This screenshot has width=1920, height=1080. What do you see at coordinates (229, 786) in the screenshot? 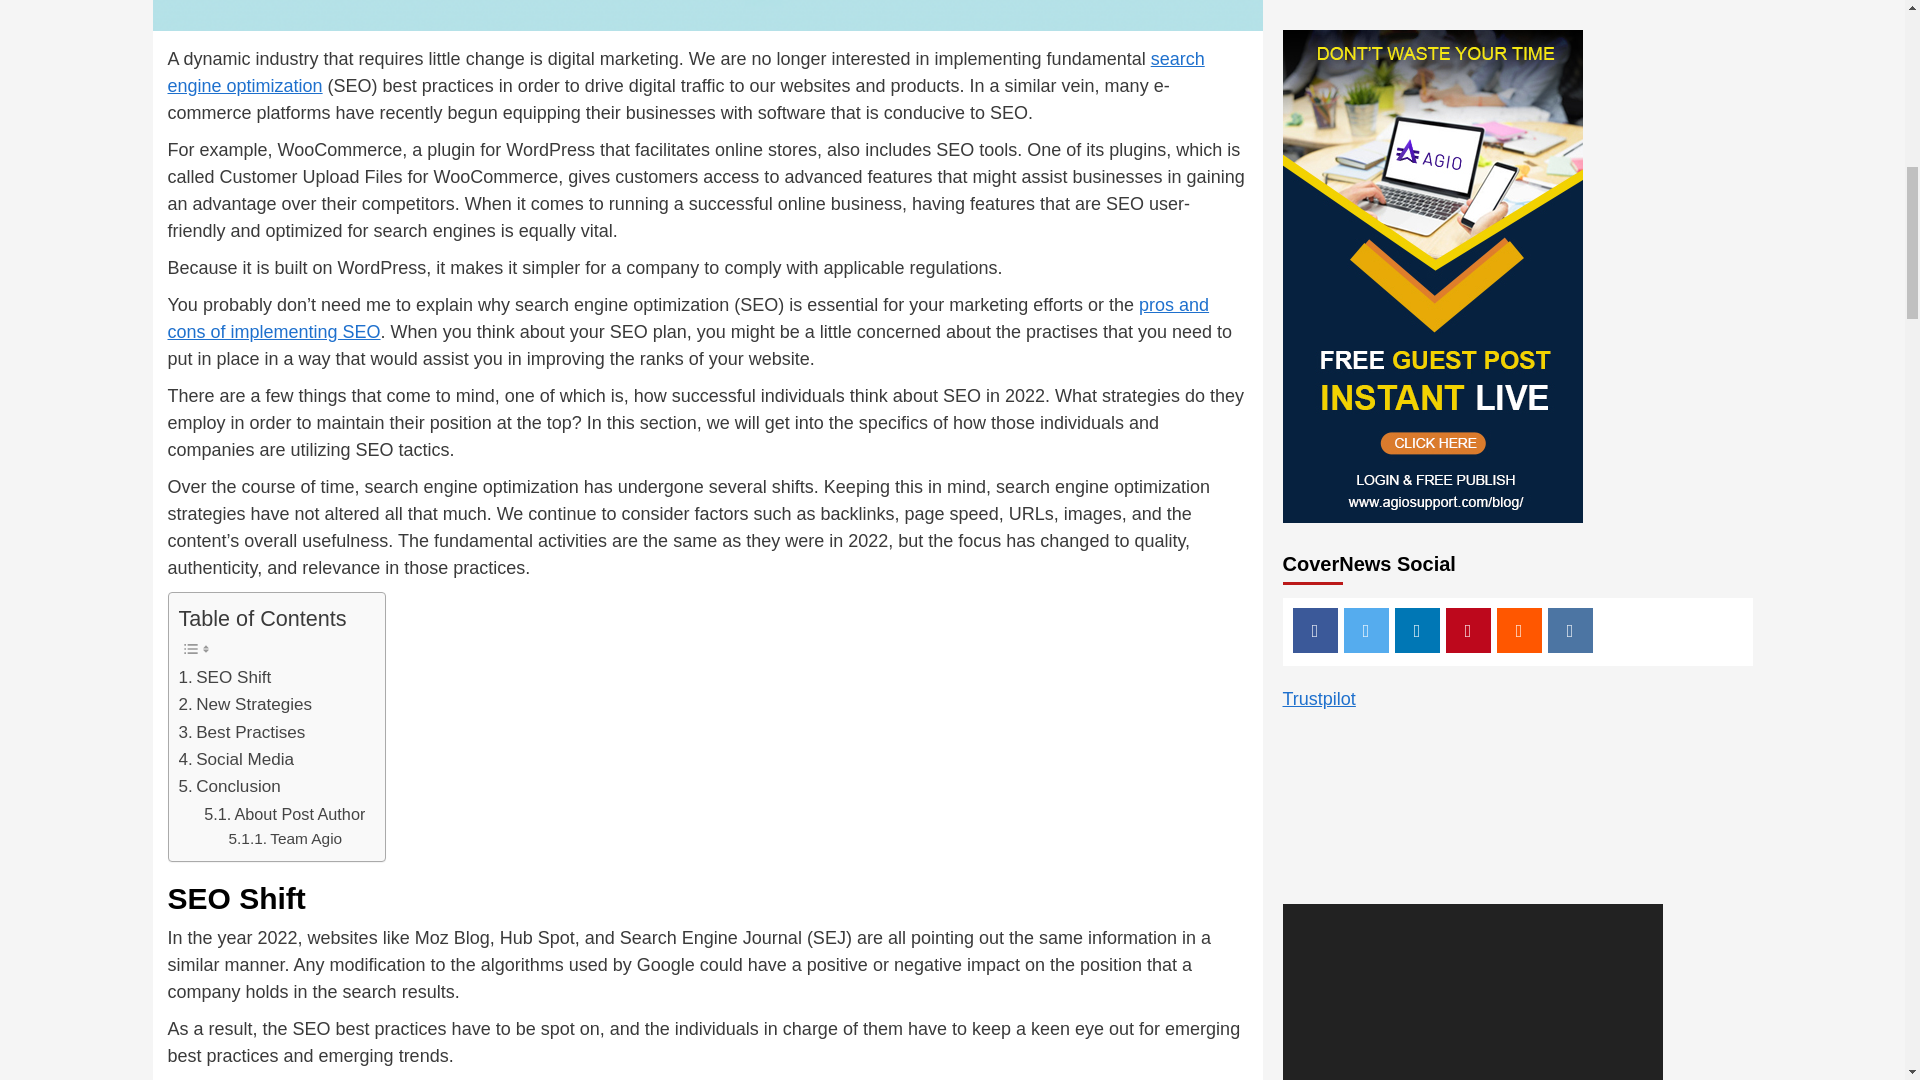
I see `Conclusion` at bounding box center [229, 786].